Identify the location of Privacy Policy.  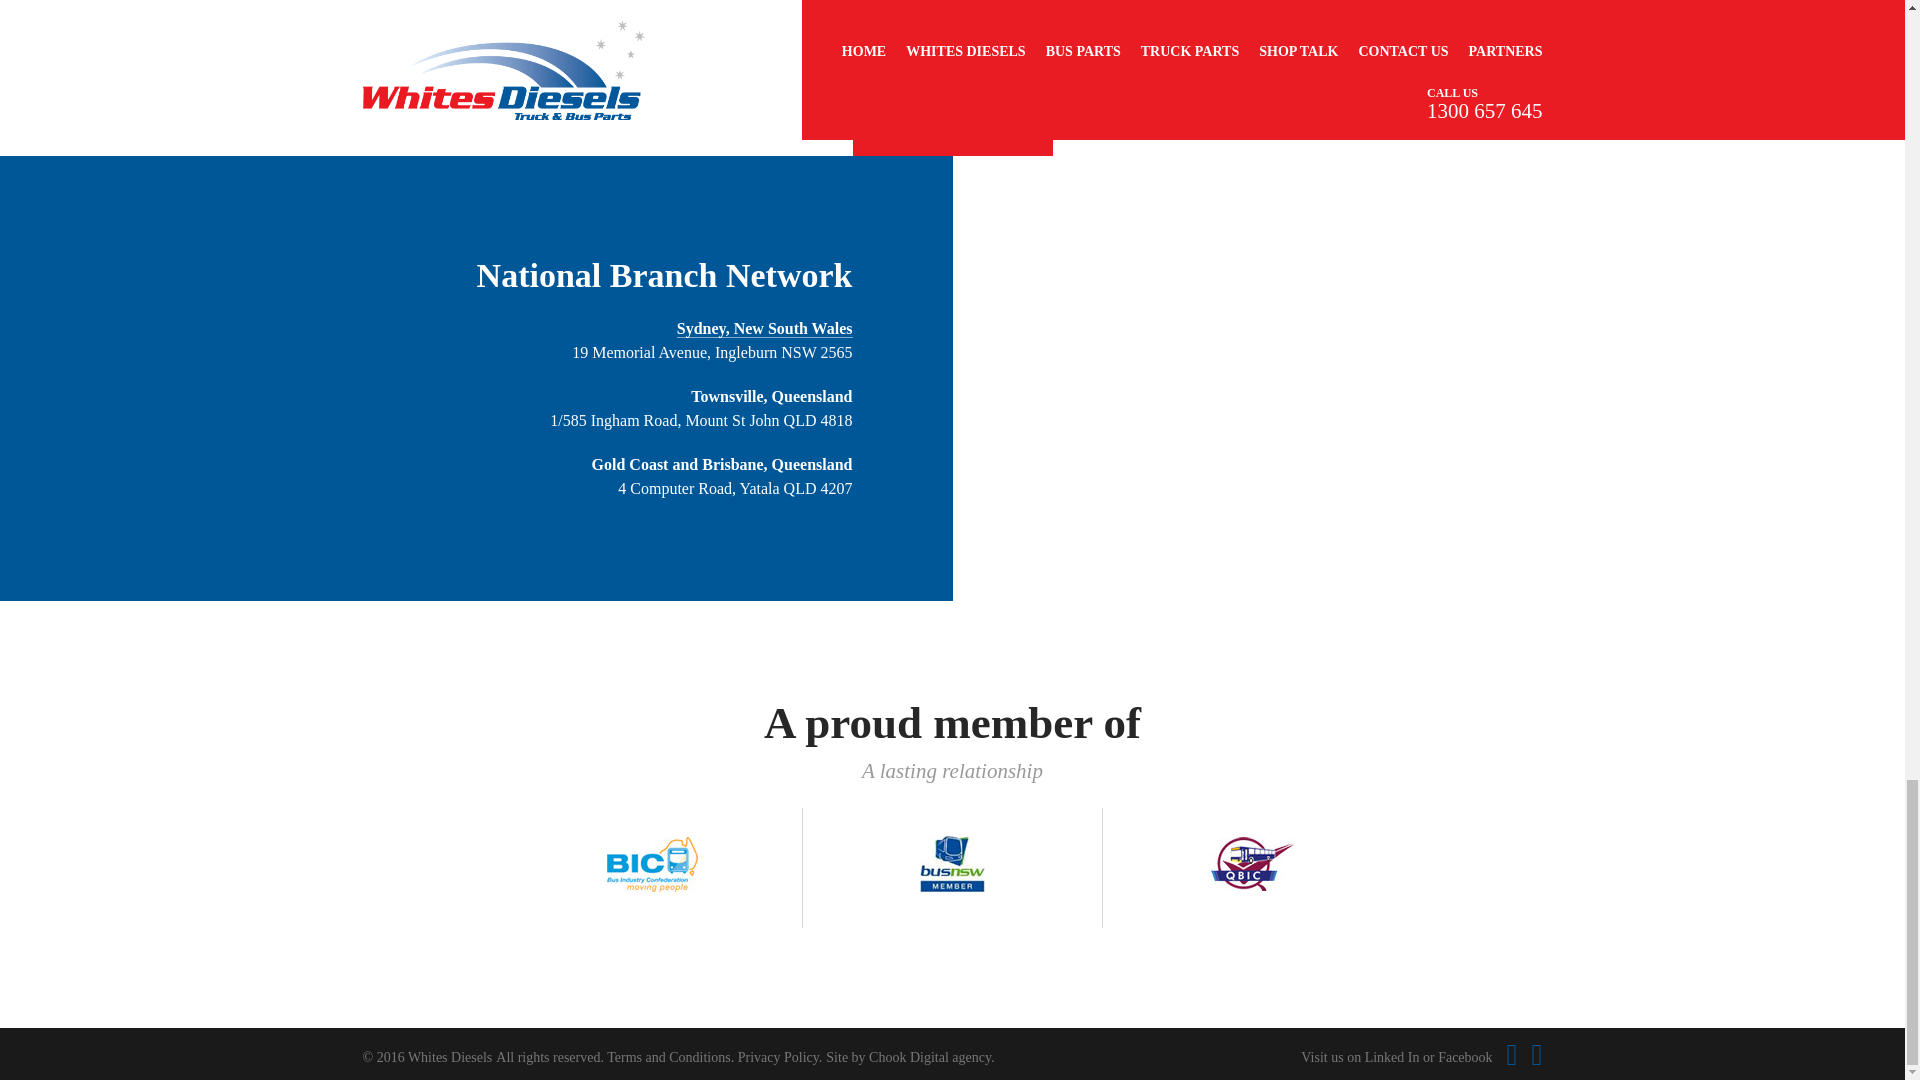
(778, 1056).